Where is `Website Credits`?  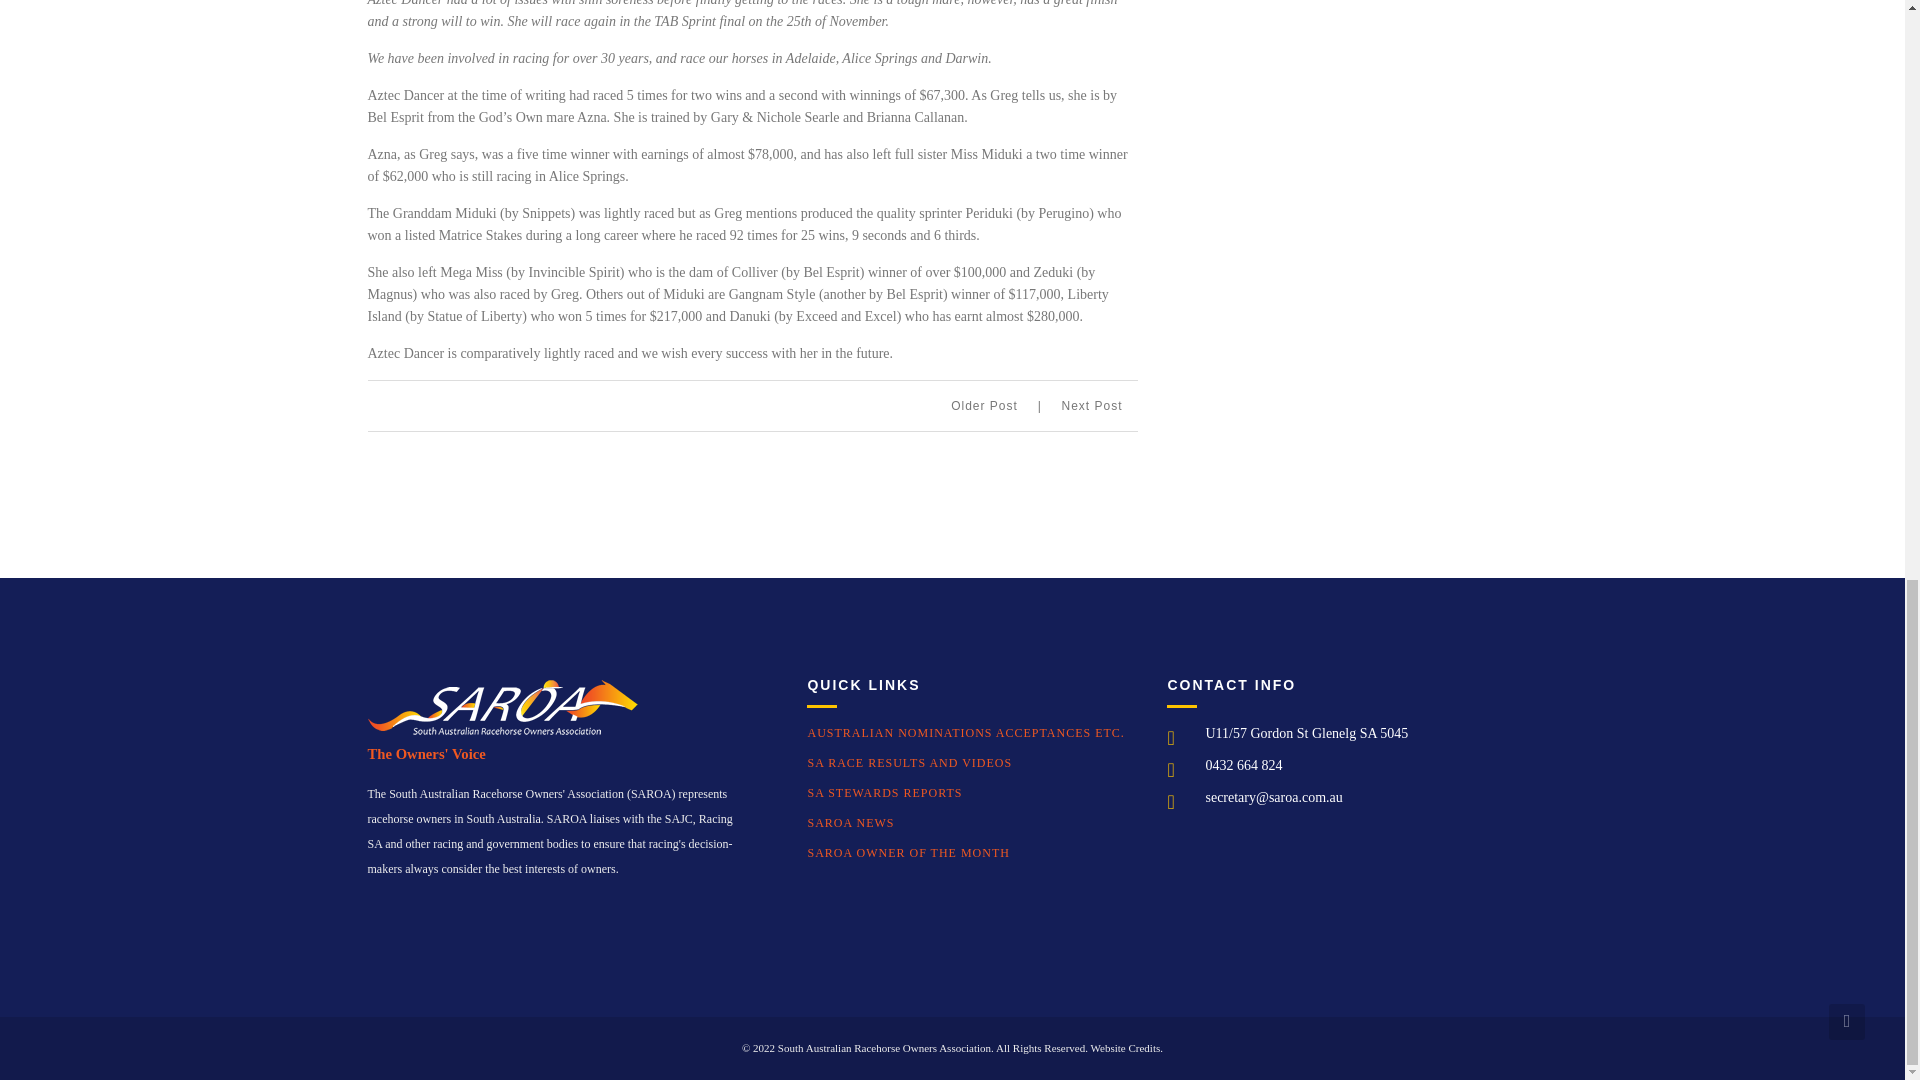 Website Credits is located at coordinates (1126, 1048).